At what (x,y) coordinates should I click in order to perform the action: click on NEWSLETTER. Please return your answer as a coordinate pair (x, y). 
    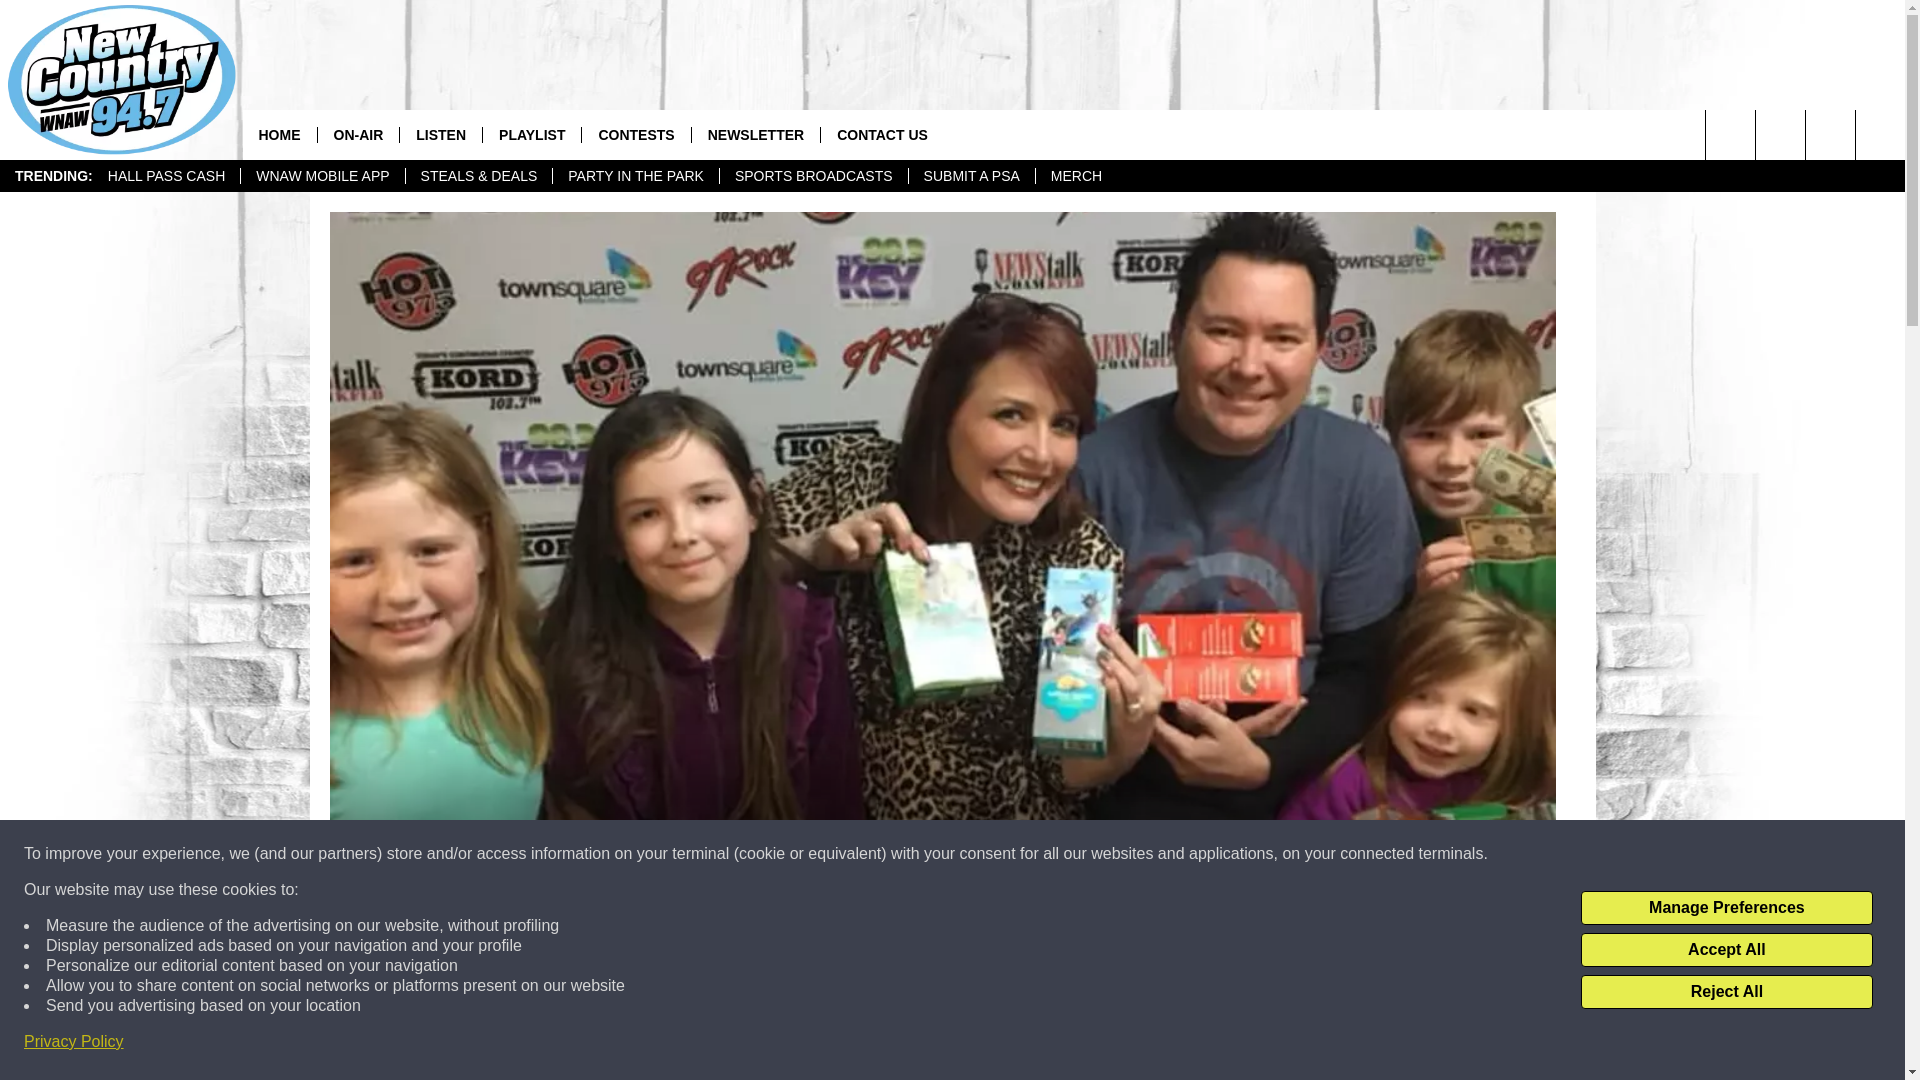
    Looking at the image, I should click on (755, 134).